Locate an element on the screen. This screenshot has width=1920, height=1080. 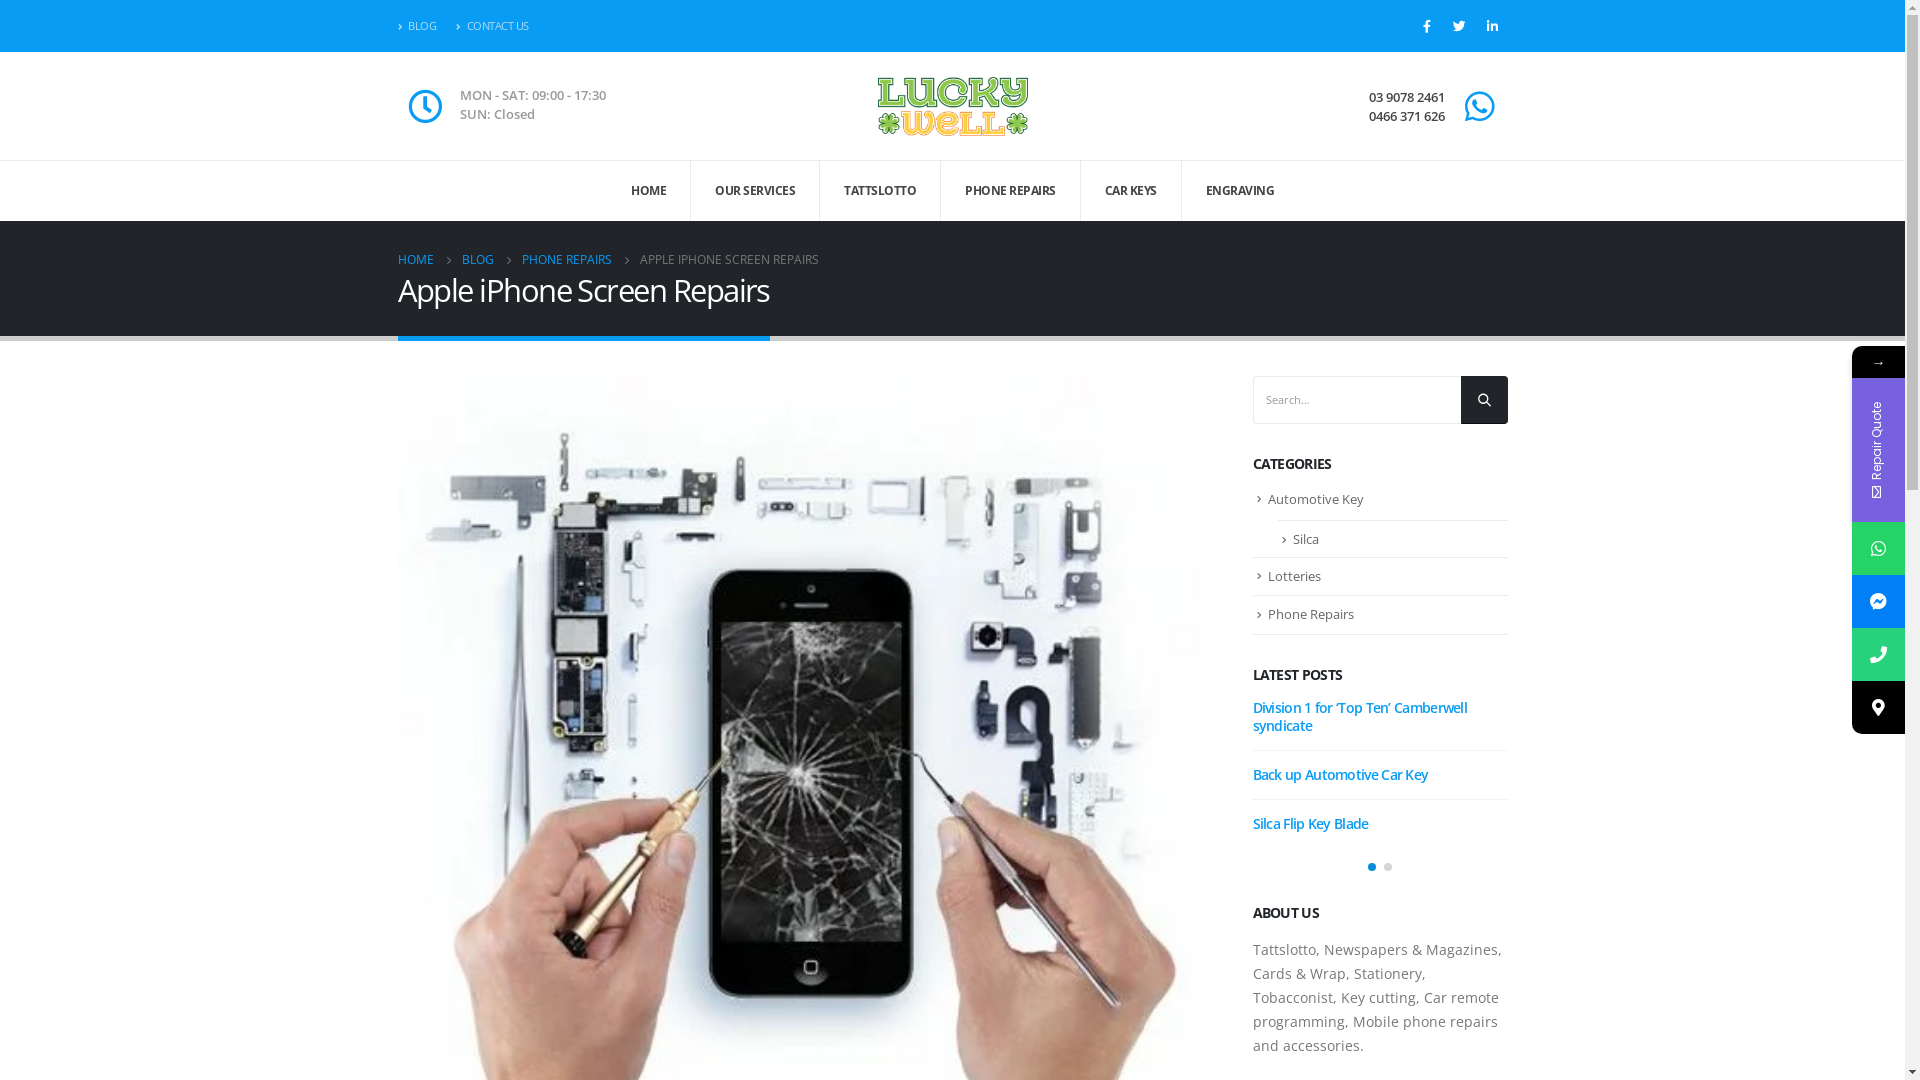
Back up Automotive Car Key is located at coordinates (1340, 774).